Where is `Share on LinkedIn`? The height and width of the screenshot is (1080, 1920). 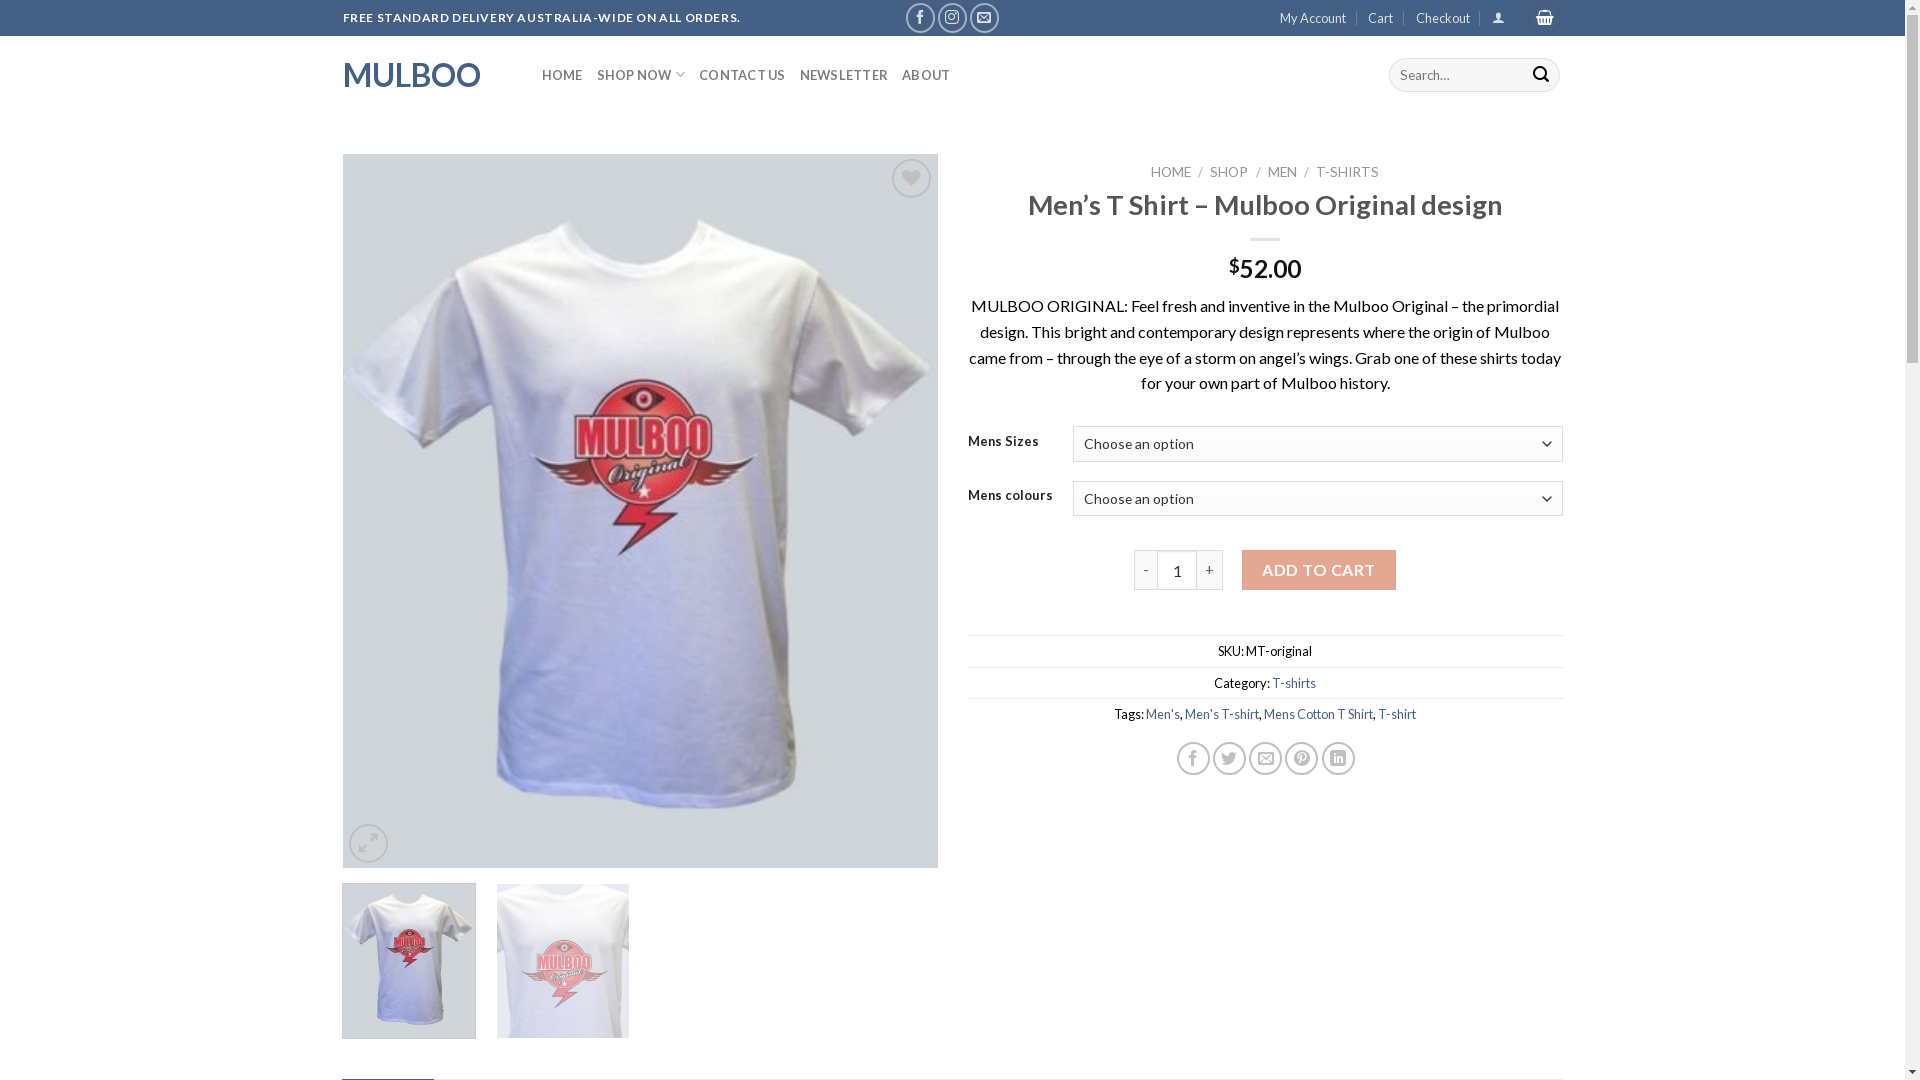
Share on LinkedIn is located at coordinates (1338, 758).